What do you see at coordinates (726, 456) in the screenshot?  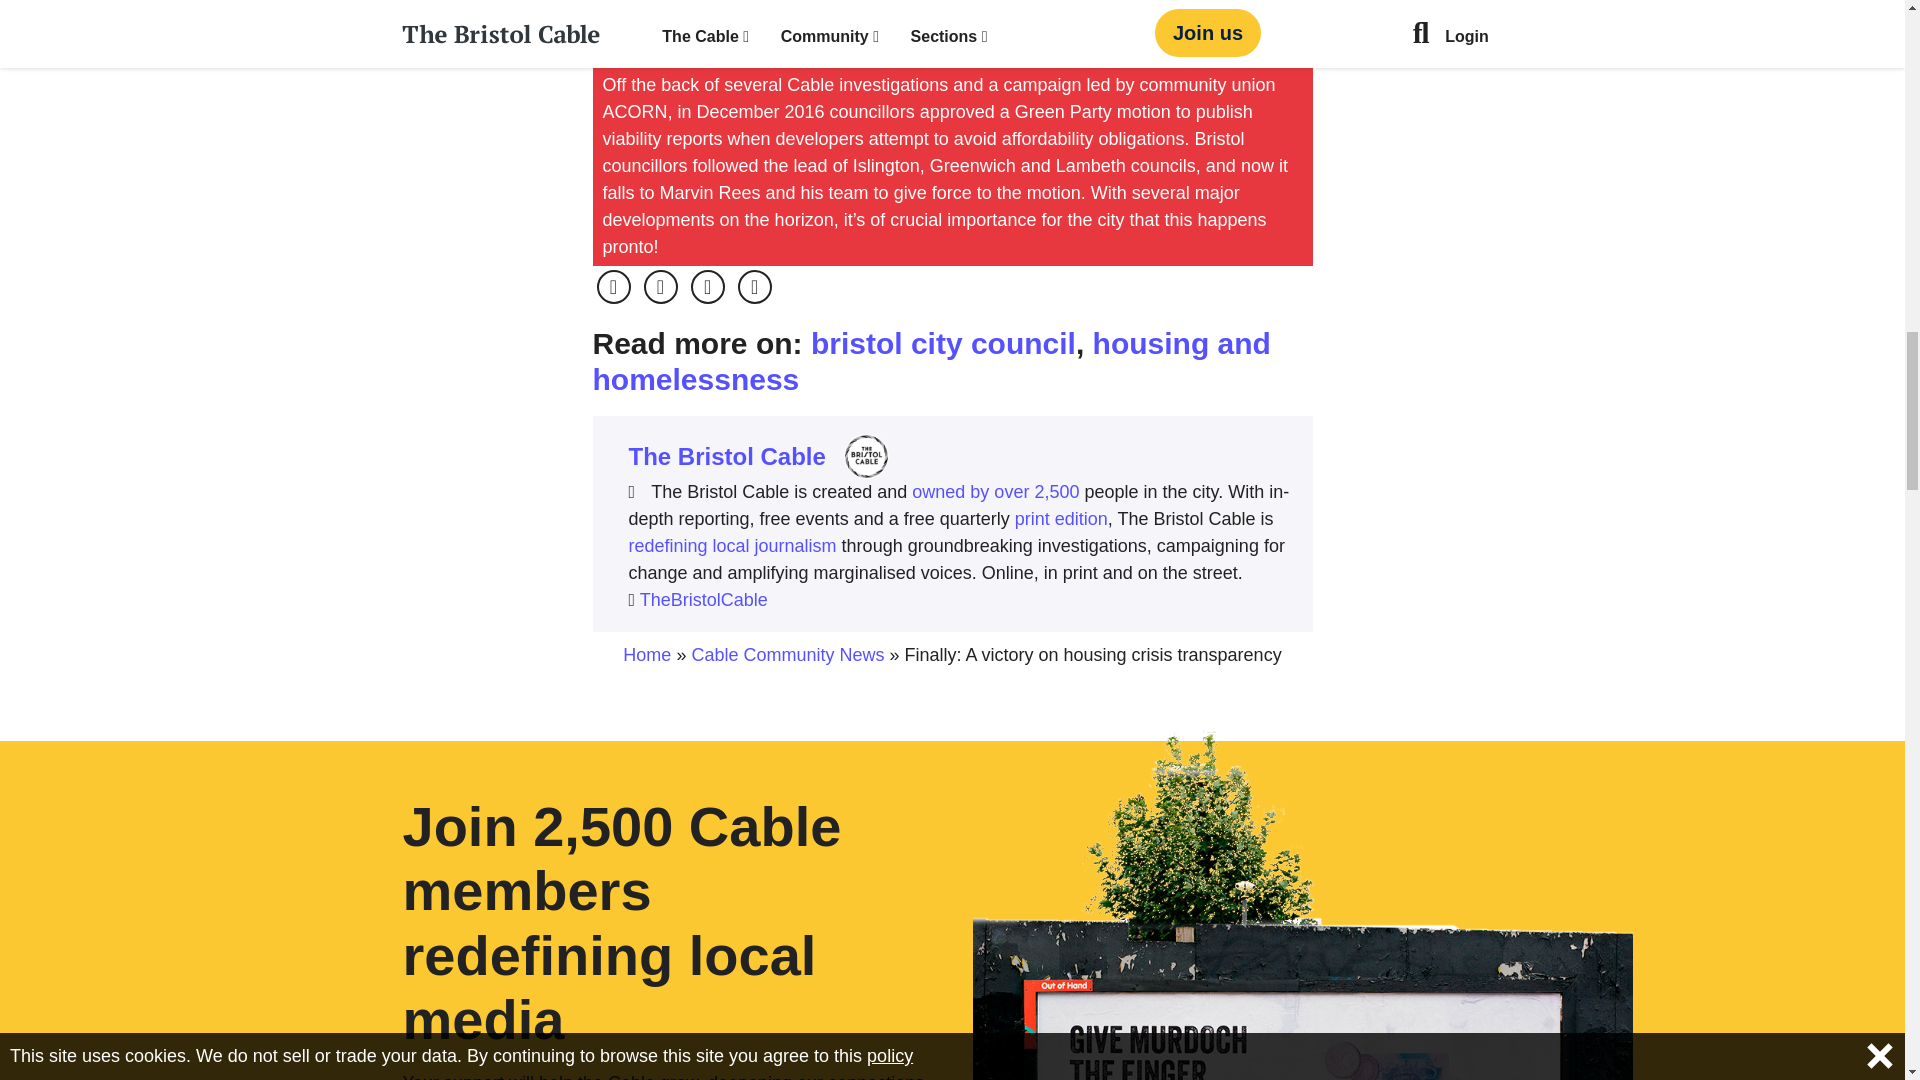 I see `Posts by The Bristol Cable` at bounding box center [726, 456].